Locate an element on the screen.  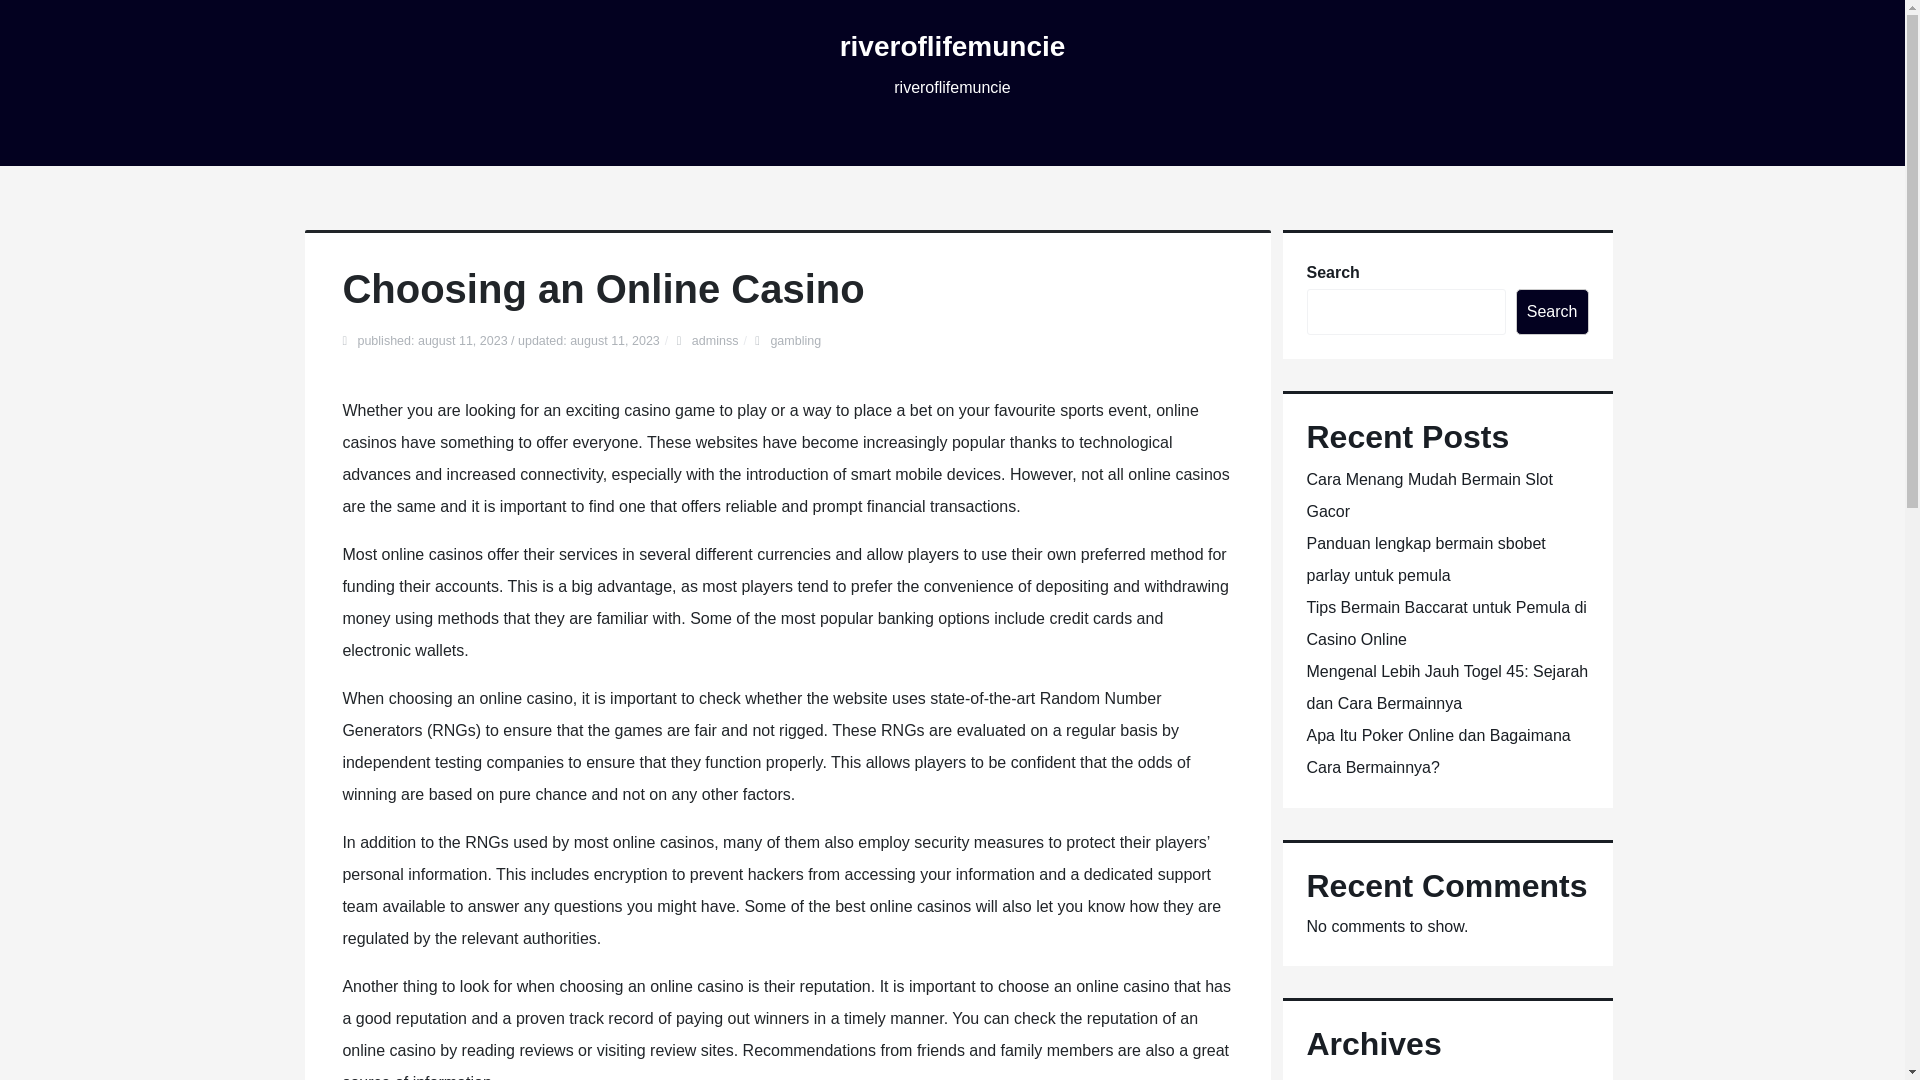
gambling is located at coordinates (795, 340).